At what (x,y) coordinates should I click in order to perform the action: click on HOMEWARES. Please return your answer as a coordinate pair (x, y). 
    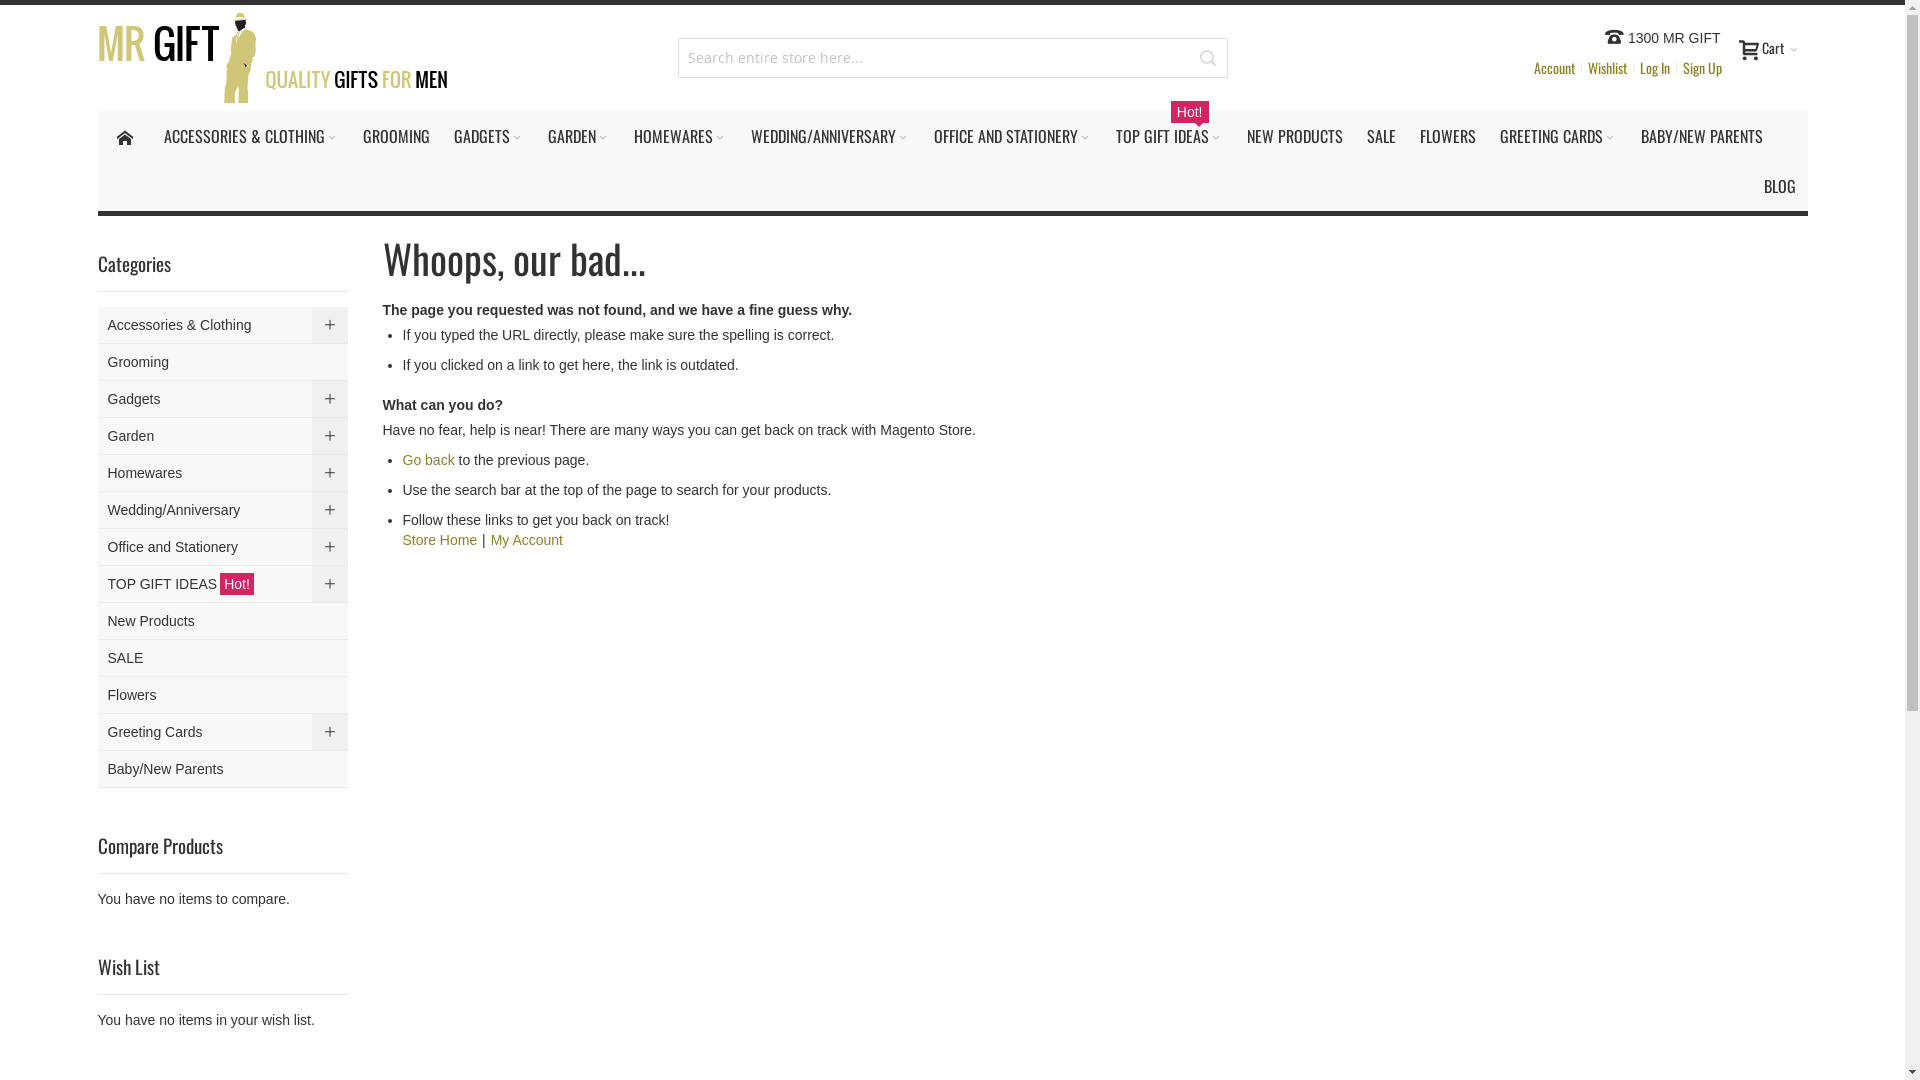
    Looking at the image, I should click on (680, 136).